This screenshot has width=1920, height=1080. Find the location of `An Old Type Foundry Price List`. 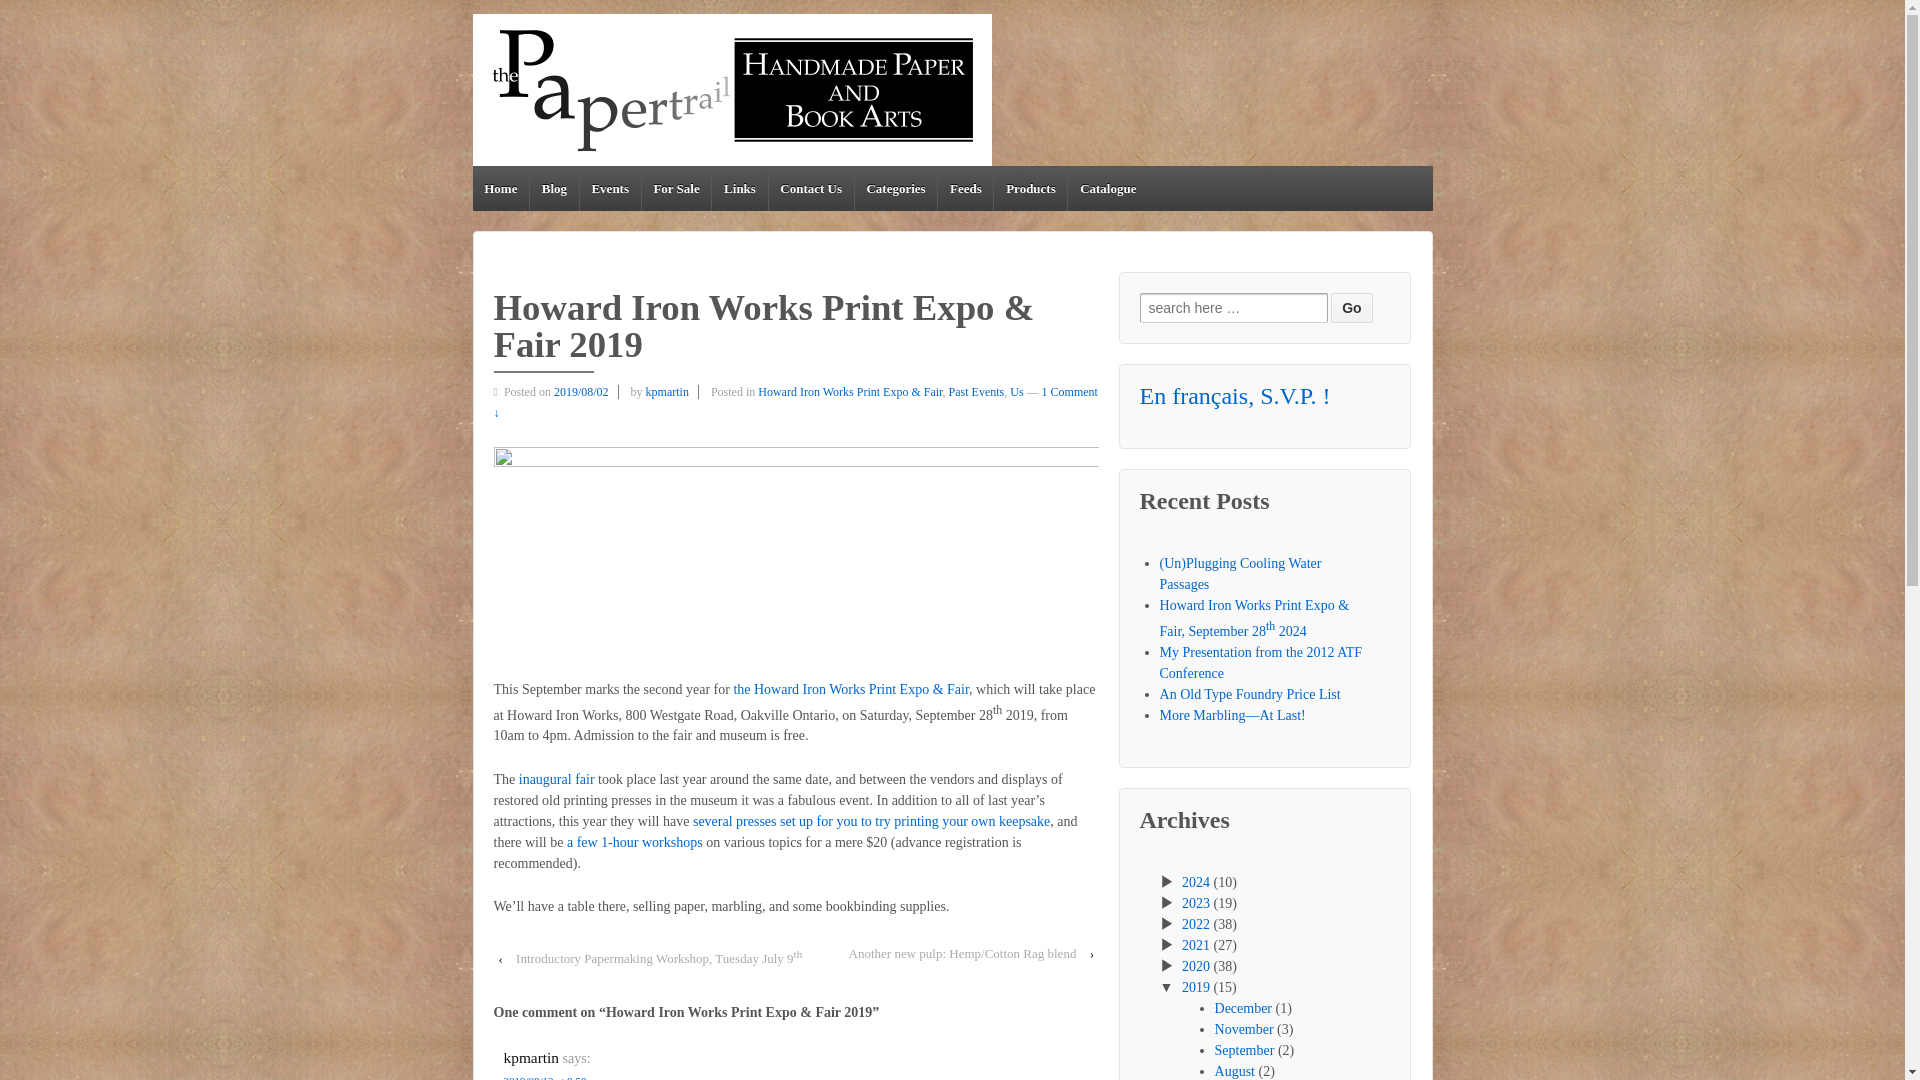

An Old Type Foundry Price List is located at coordinates (1250, 694).